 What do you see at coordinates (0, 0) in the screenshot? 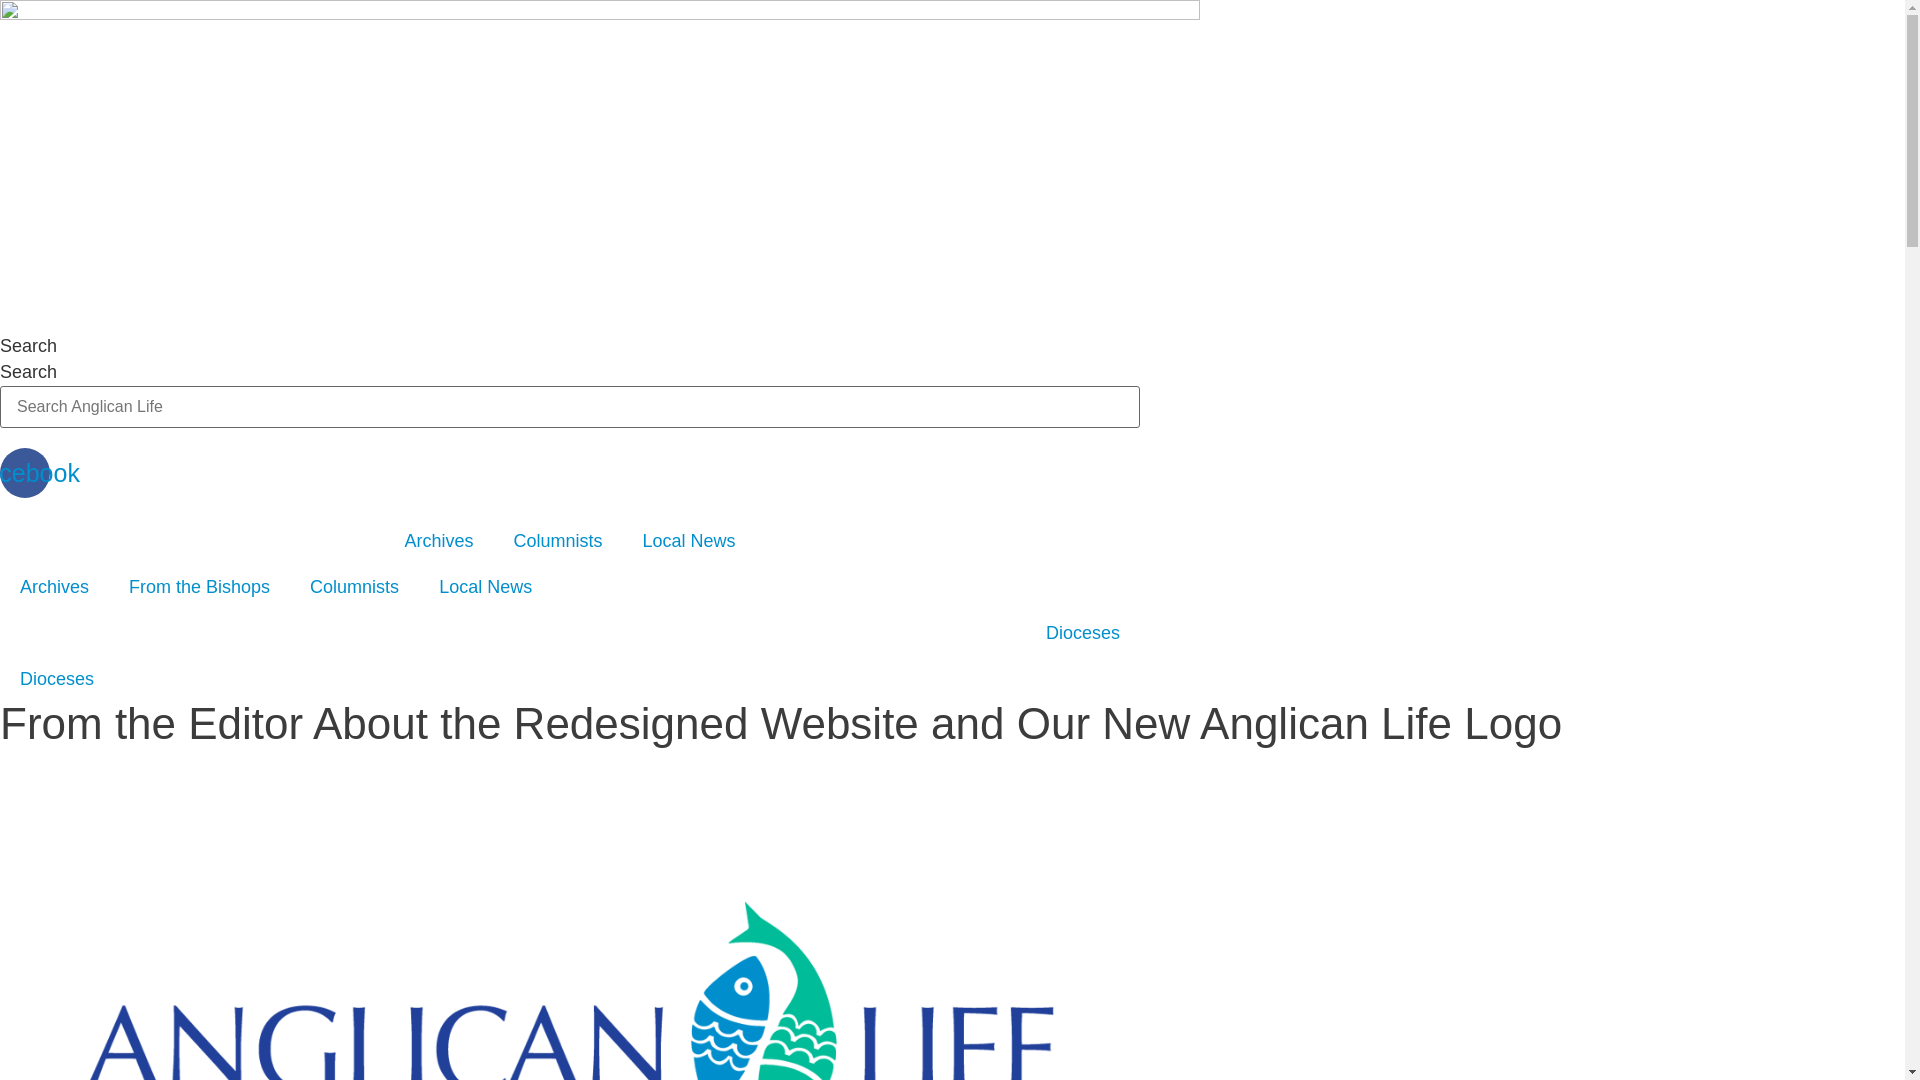
I see `Skip to content` at bounding box center [0, 0].